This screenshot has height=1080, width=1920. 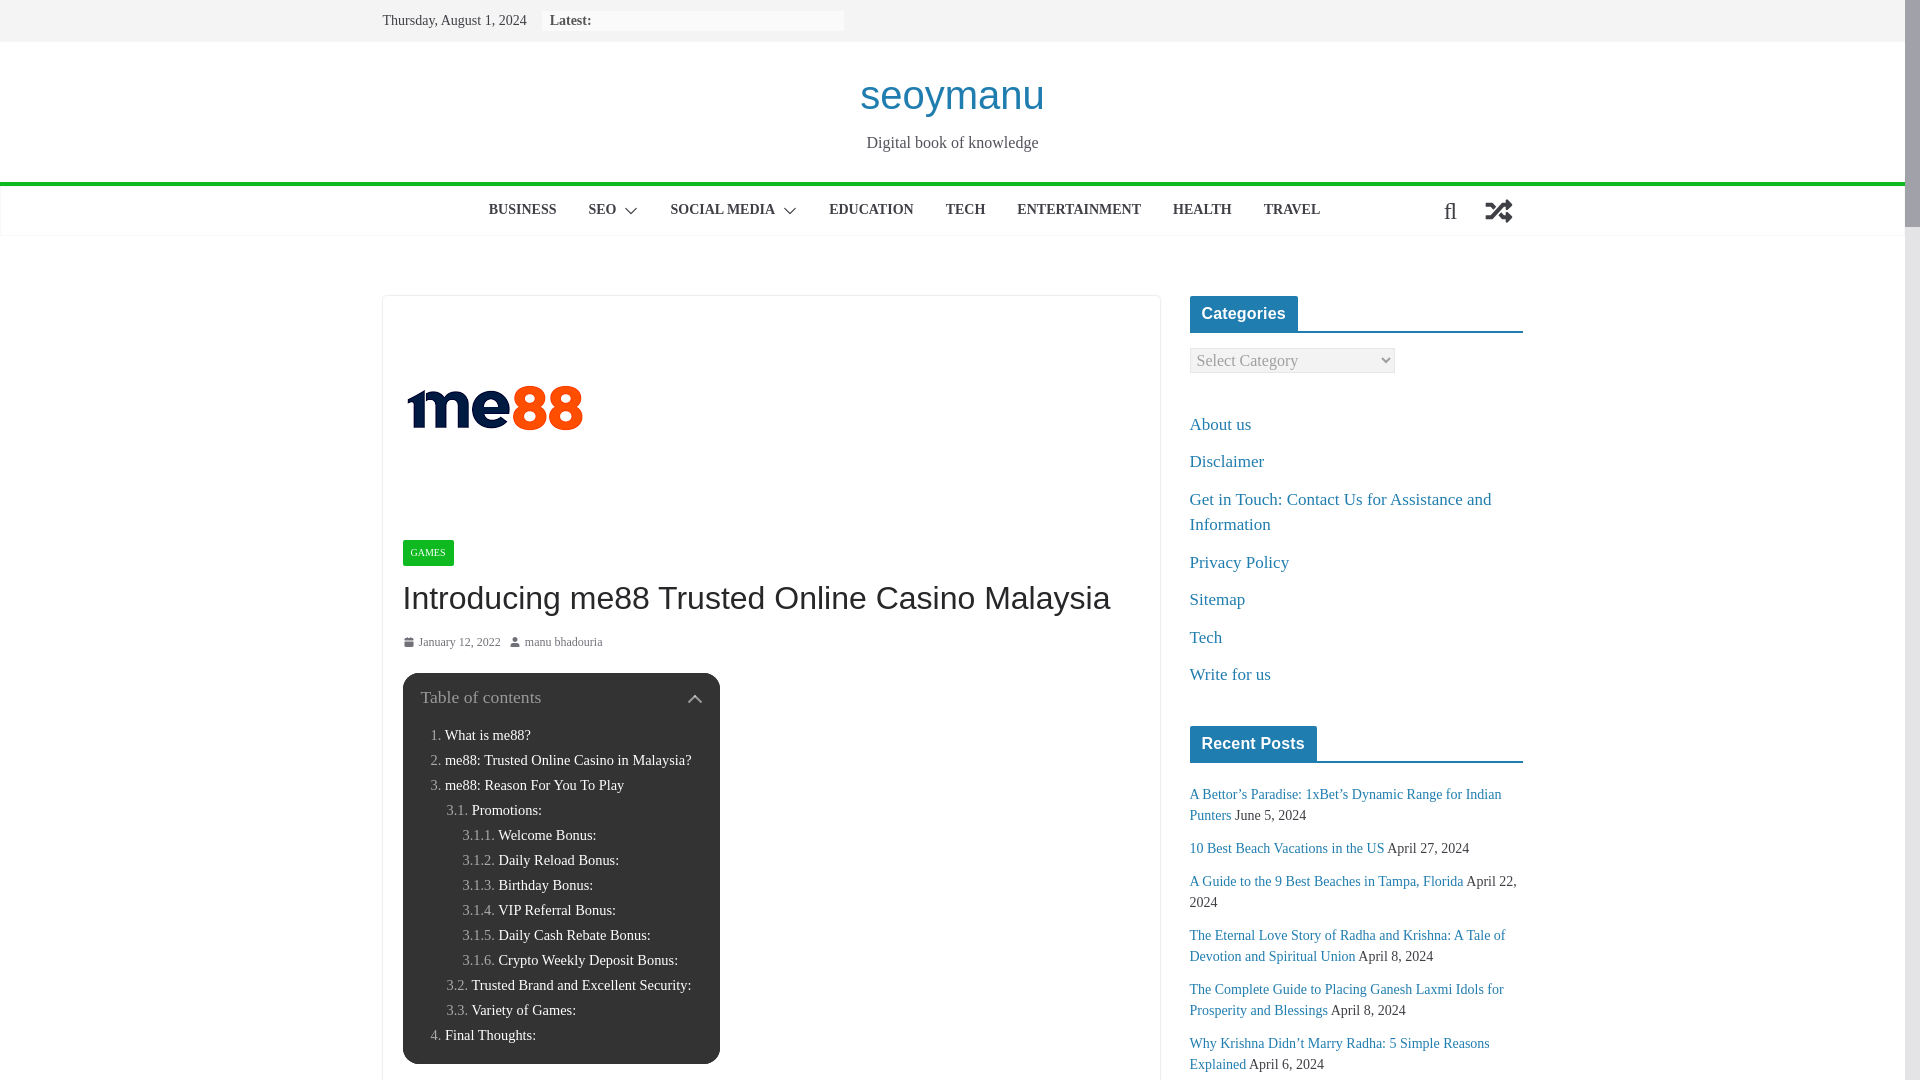 What do you see at coordinates (450, 642) in the screenshot?
I see `January 12, 2022` at bounding box center [450, 642].